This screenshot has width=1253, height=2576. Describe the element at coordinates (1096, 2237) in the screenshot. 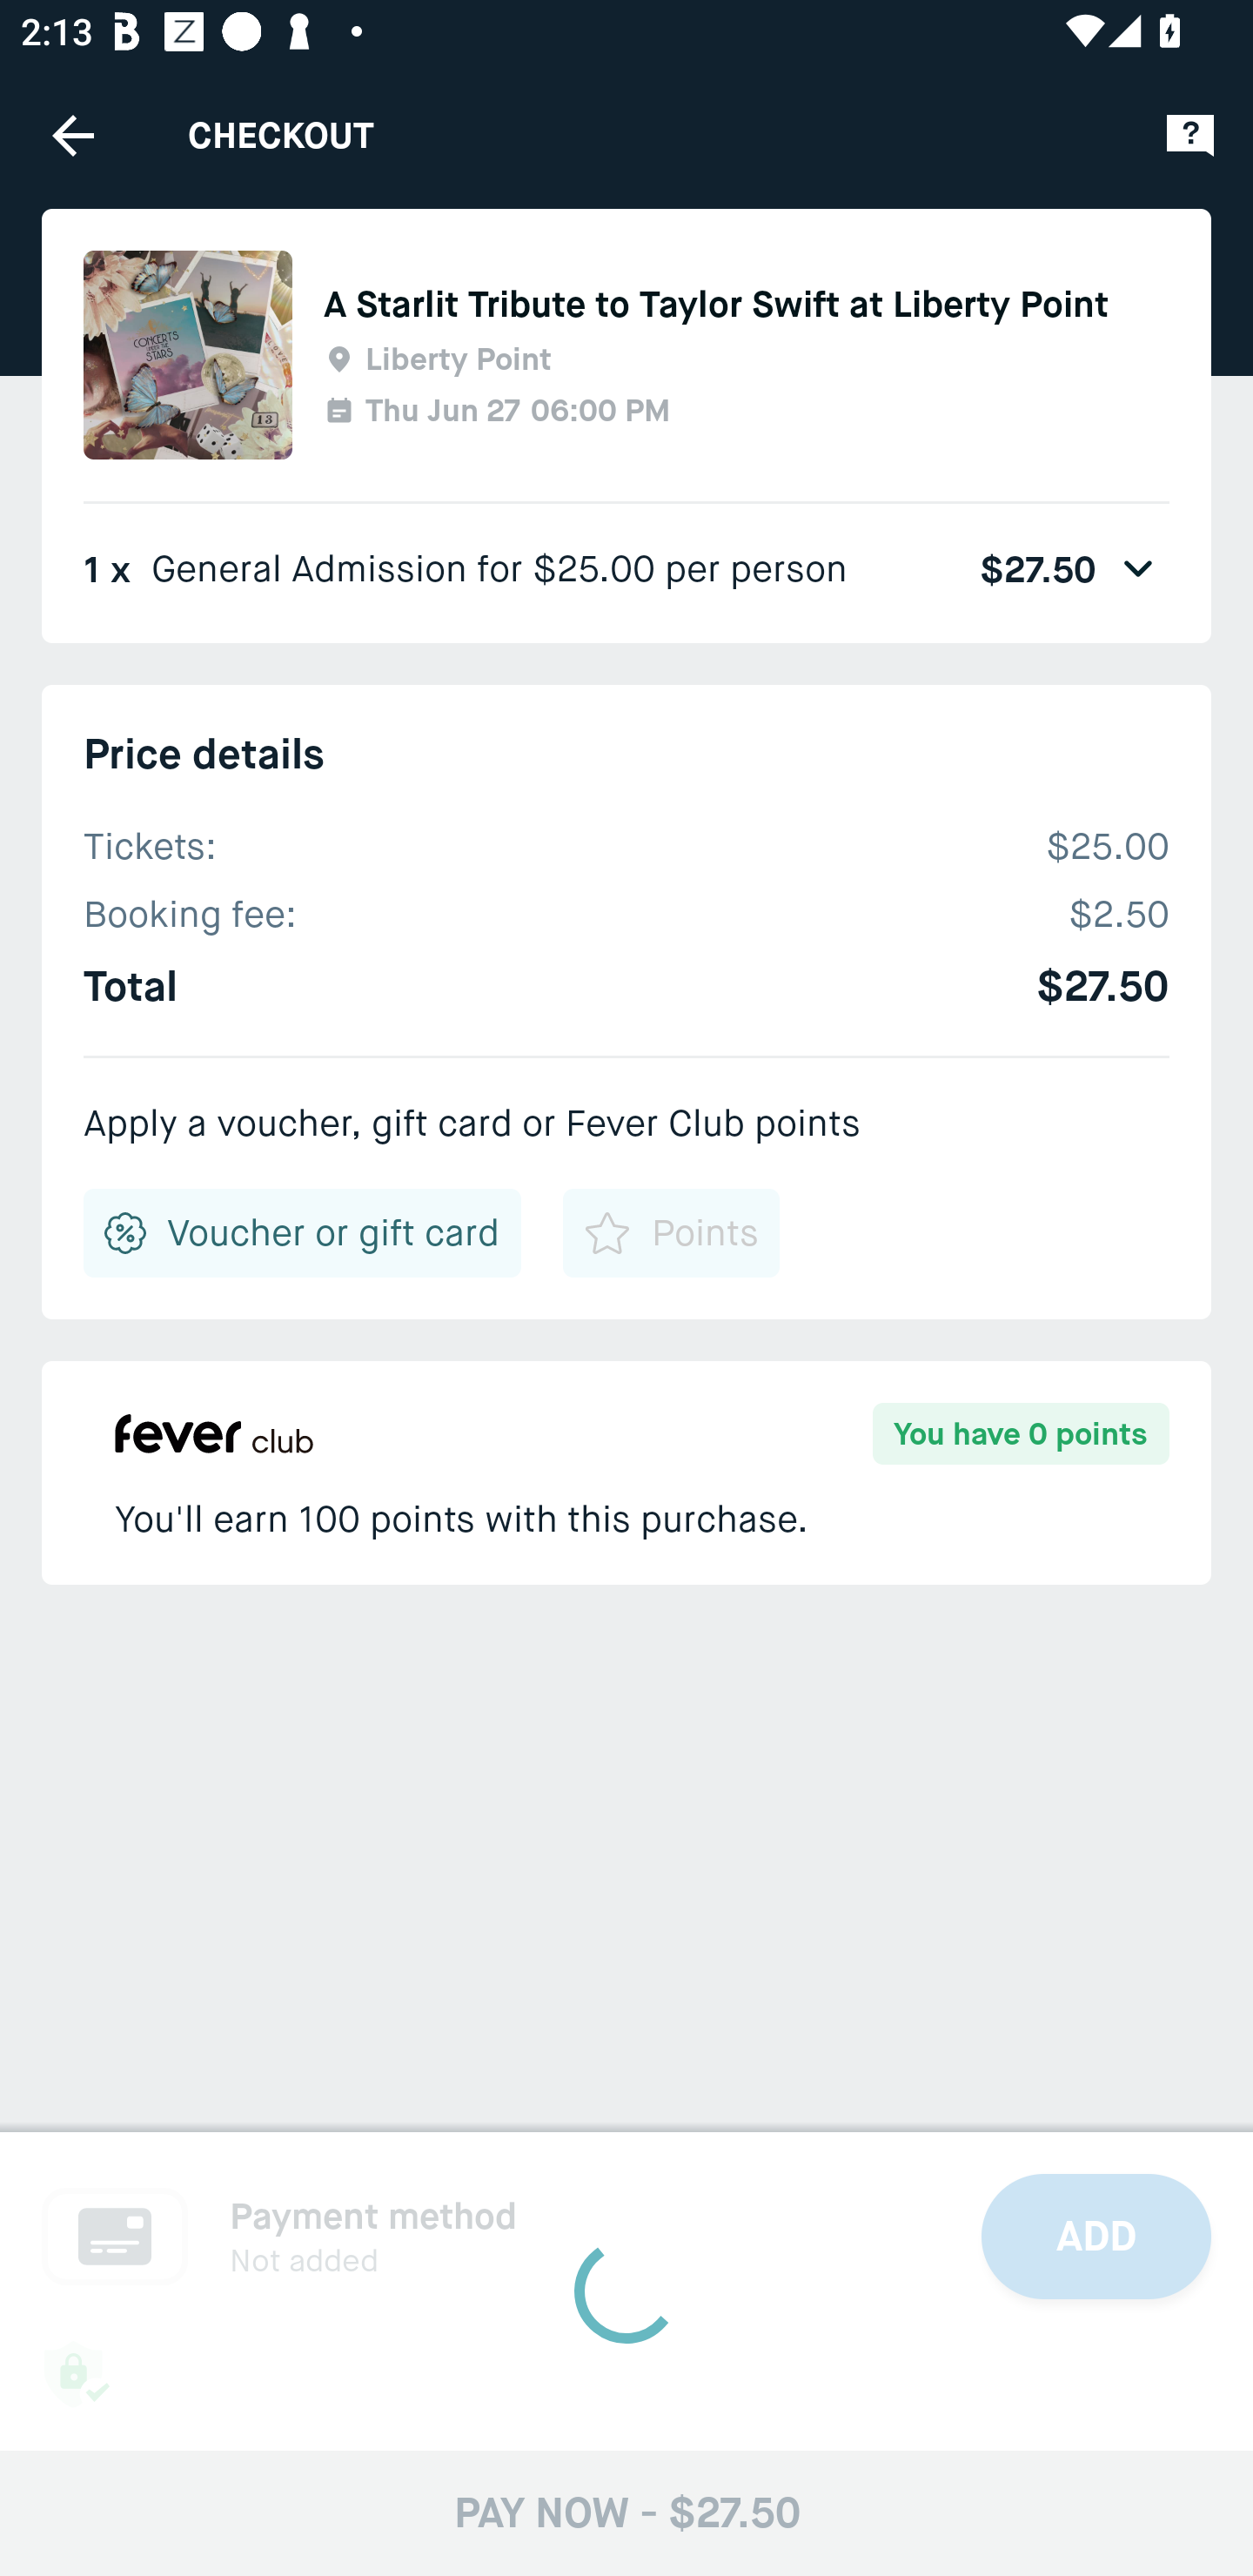

I see `ADD` at that location.